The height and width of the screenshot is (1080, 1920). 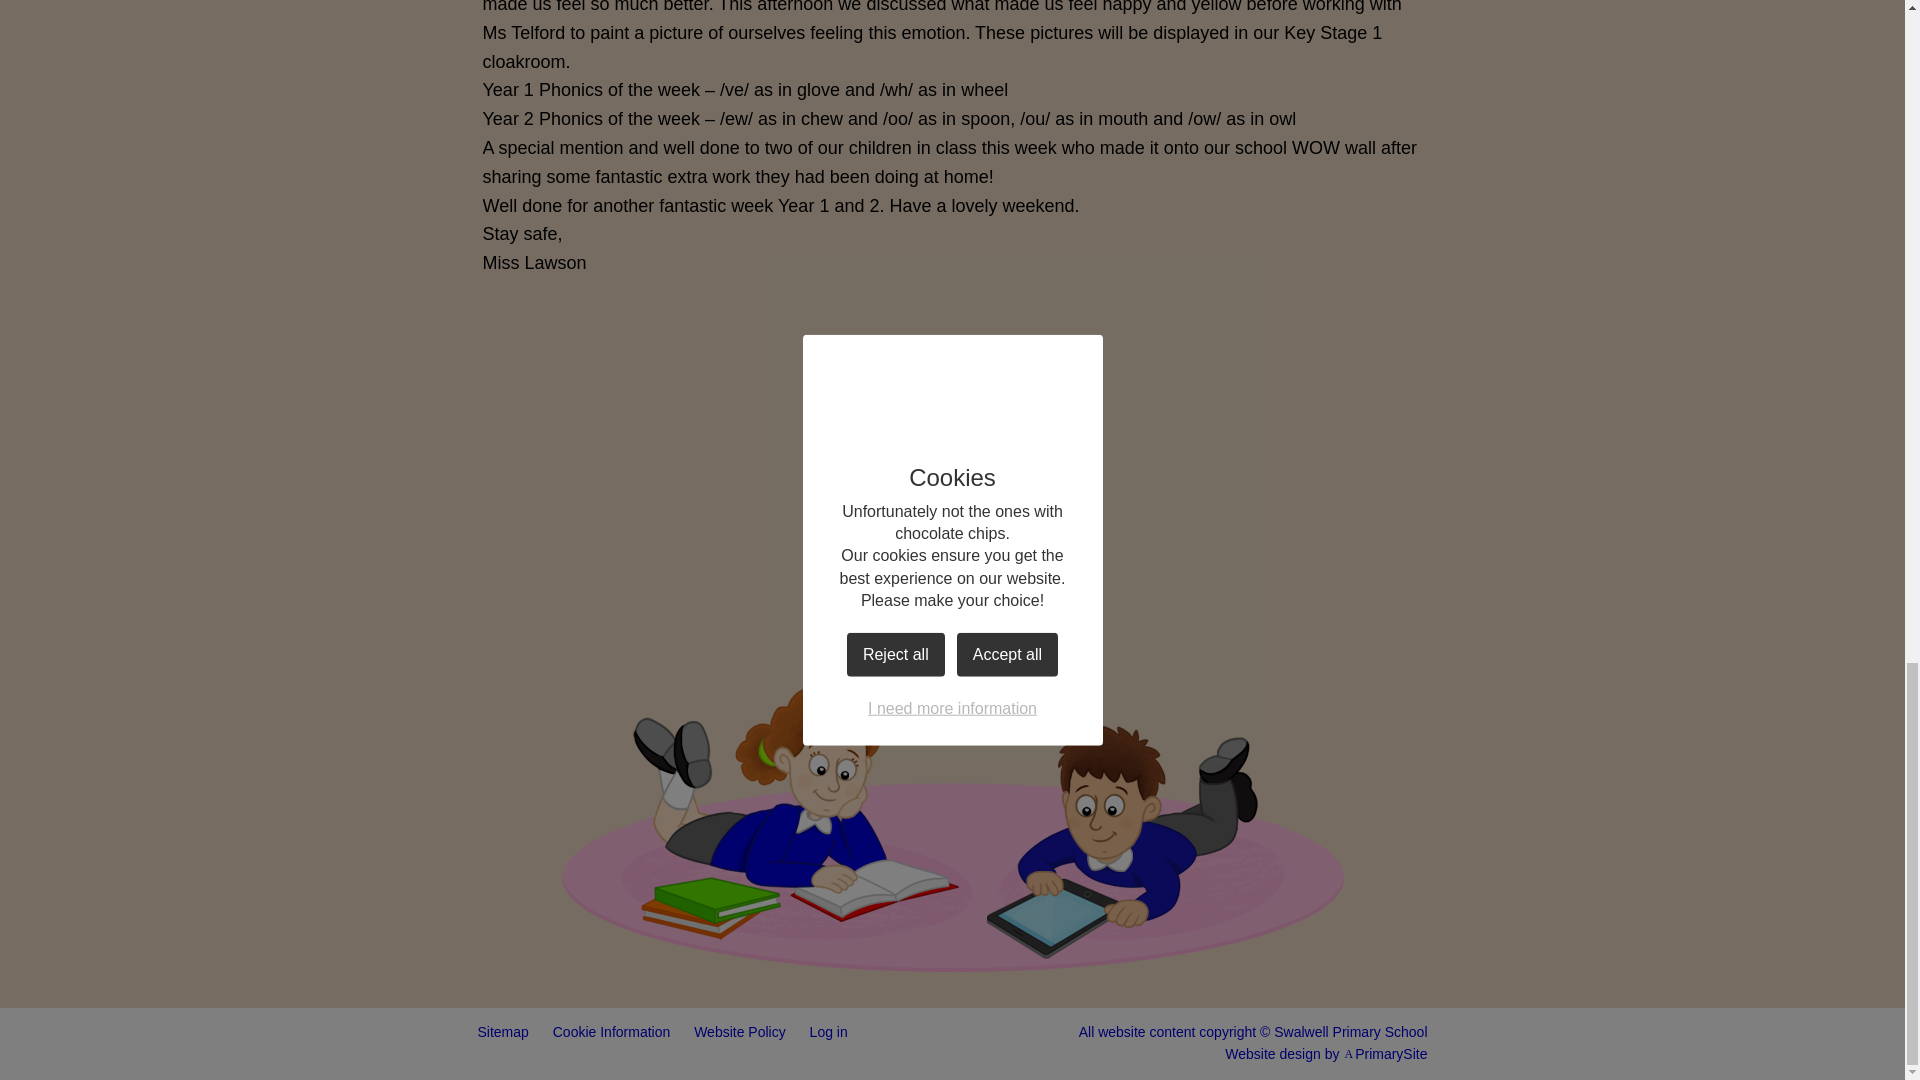 What do you see at coordinates (1312, 565) in the screenshot?
I see `View large version of image` at bounding box center [1312, 565].